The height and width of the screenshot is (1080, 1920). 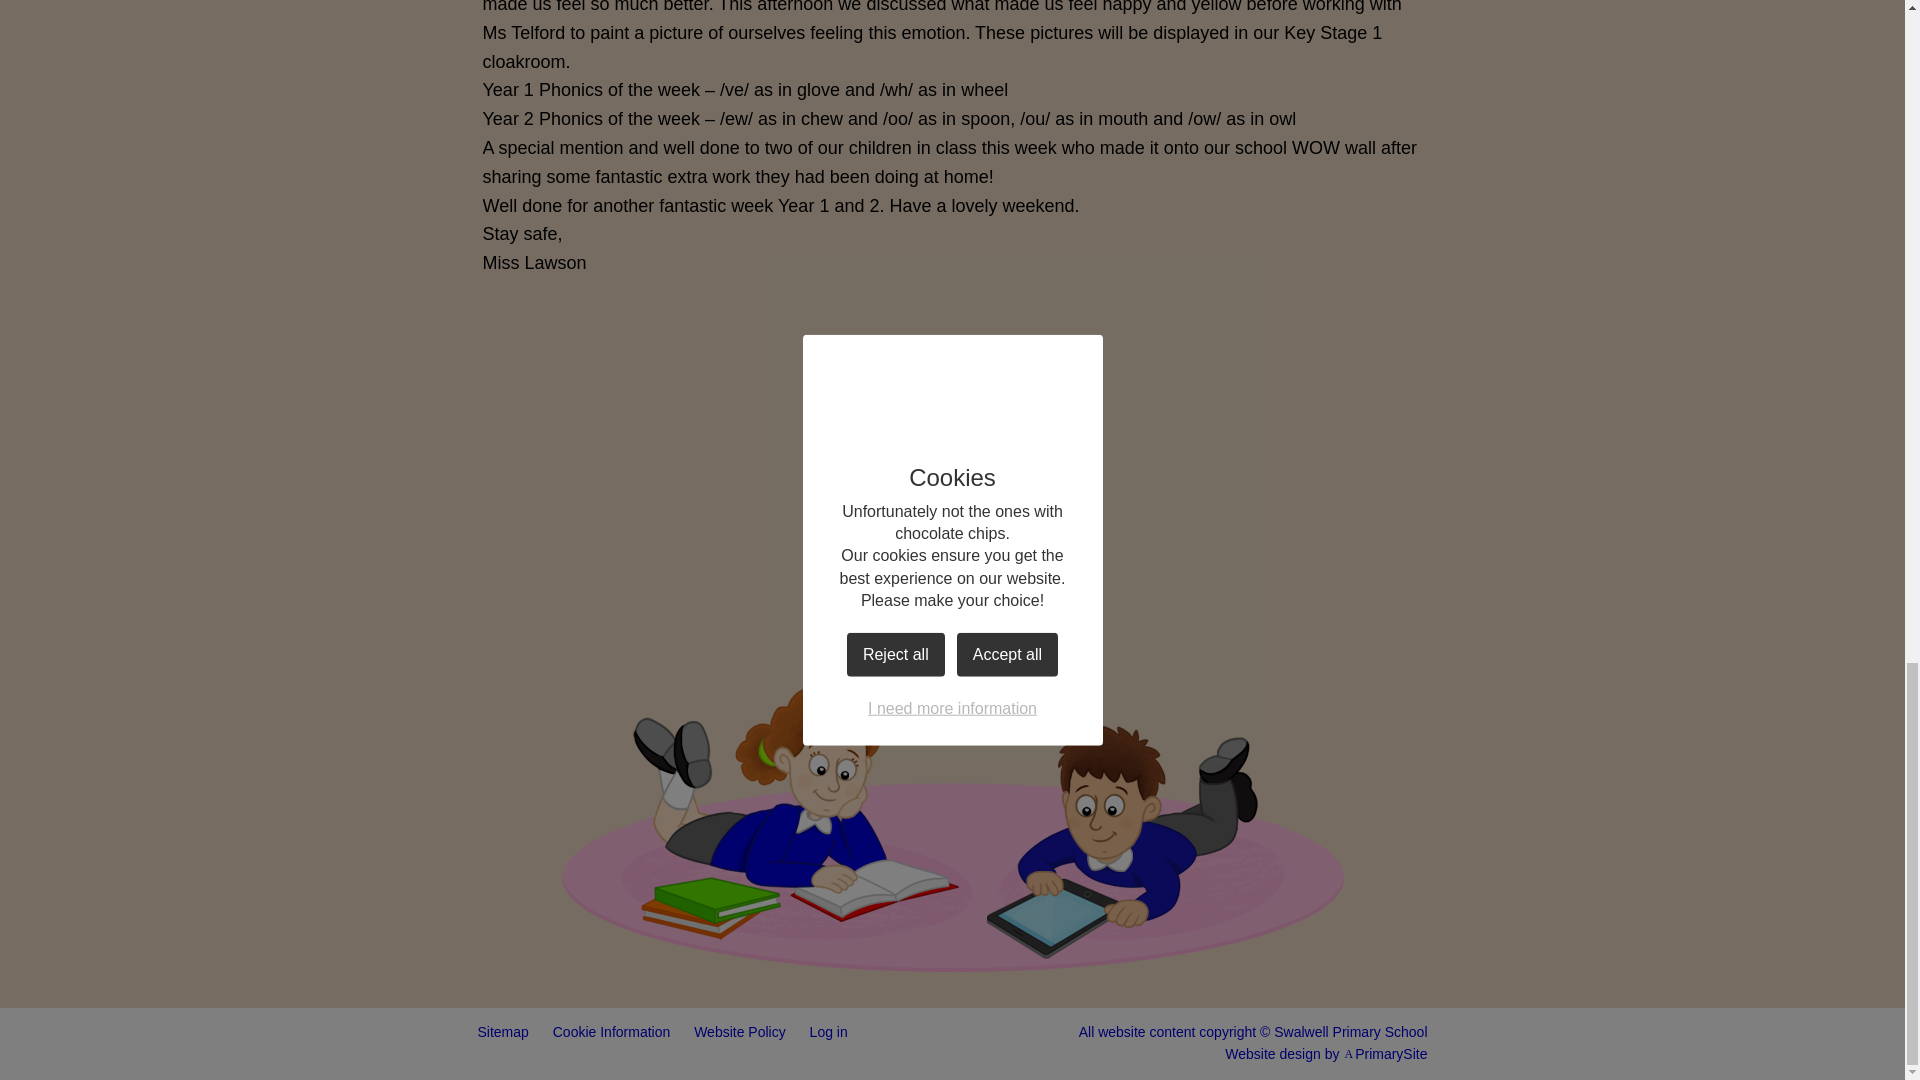 What do you see at coordinates (1312, 565) in the screenshot?
I see `View large version of image` at bounding box center [1312, 565].